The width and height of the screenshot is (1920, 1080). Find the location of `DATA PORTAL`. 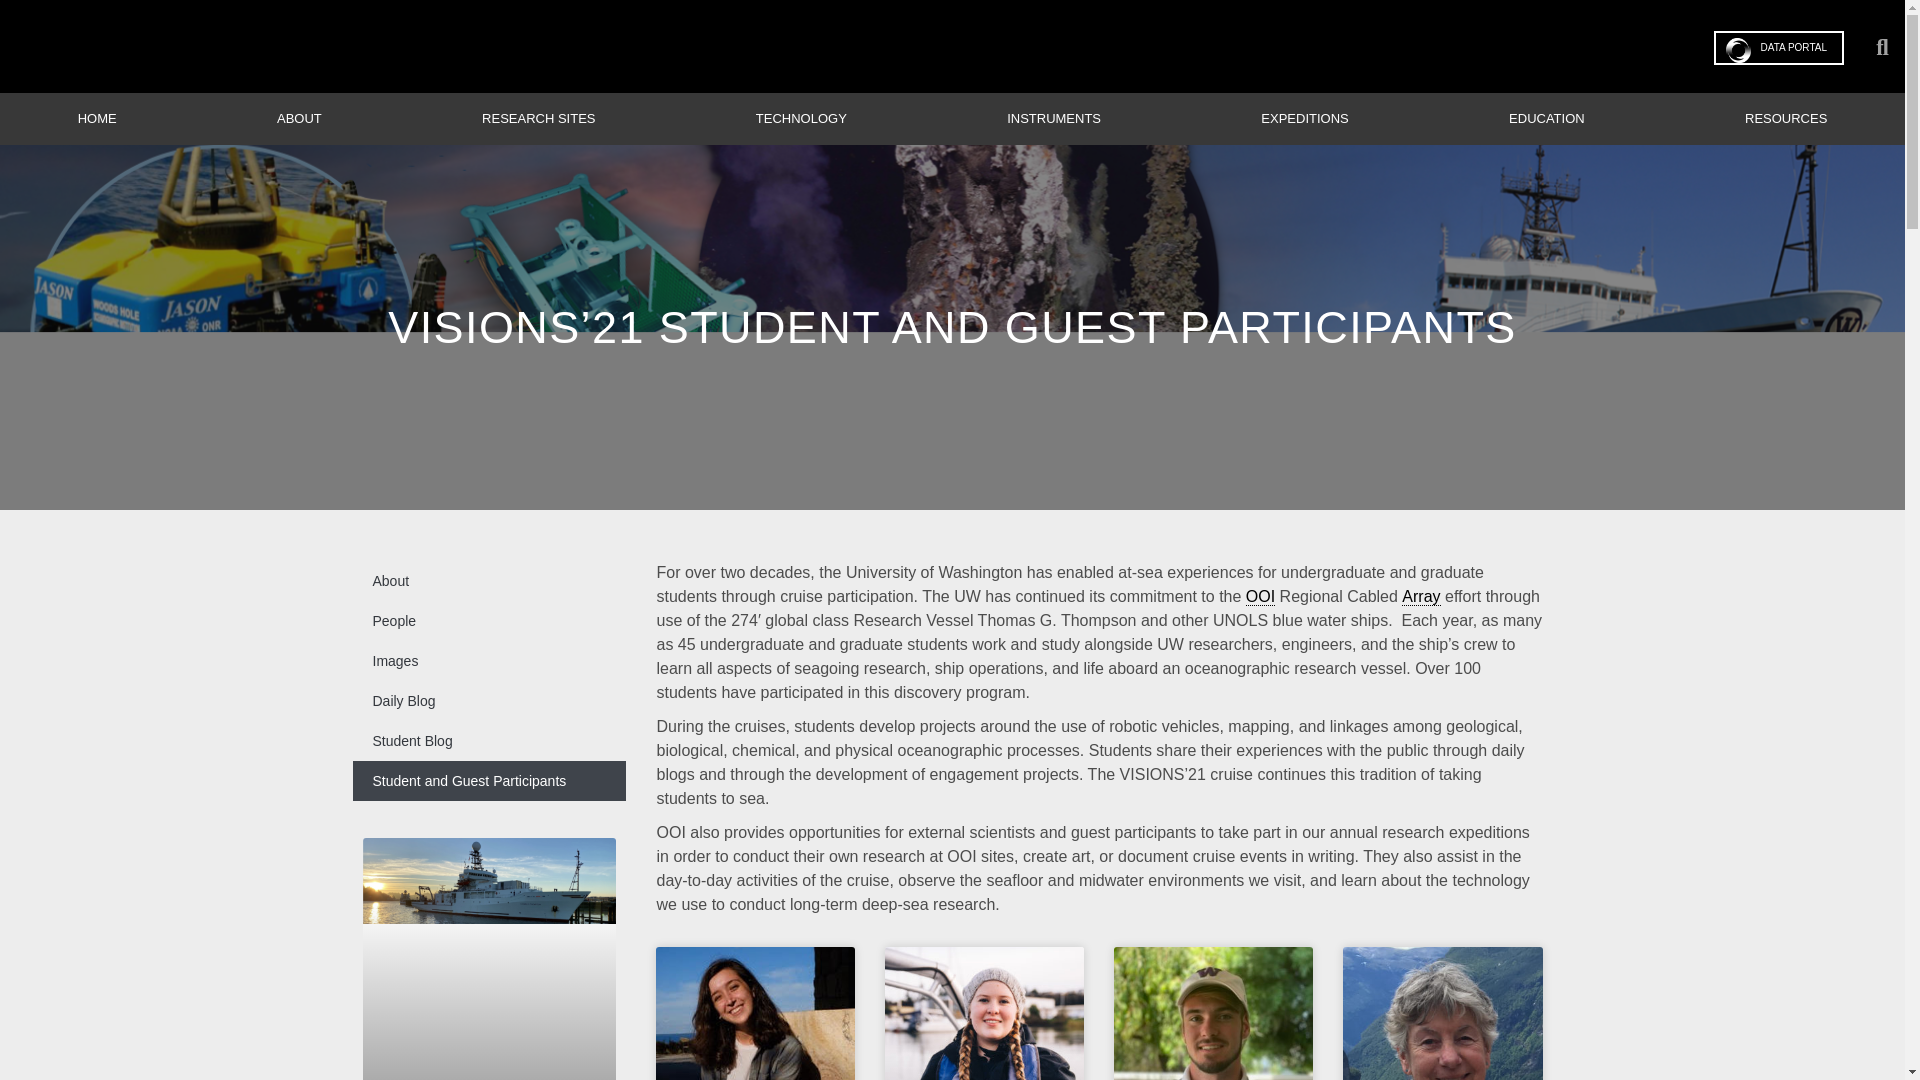

DATA PORTAL is located at coordinates (1780, 48).